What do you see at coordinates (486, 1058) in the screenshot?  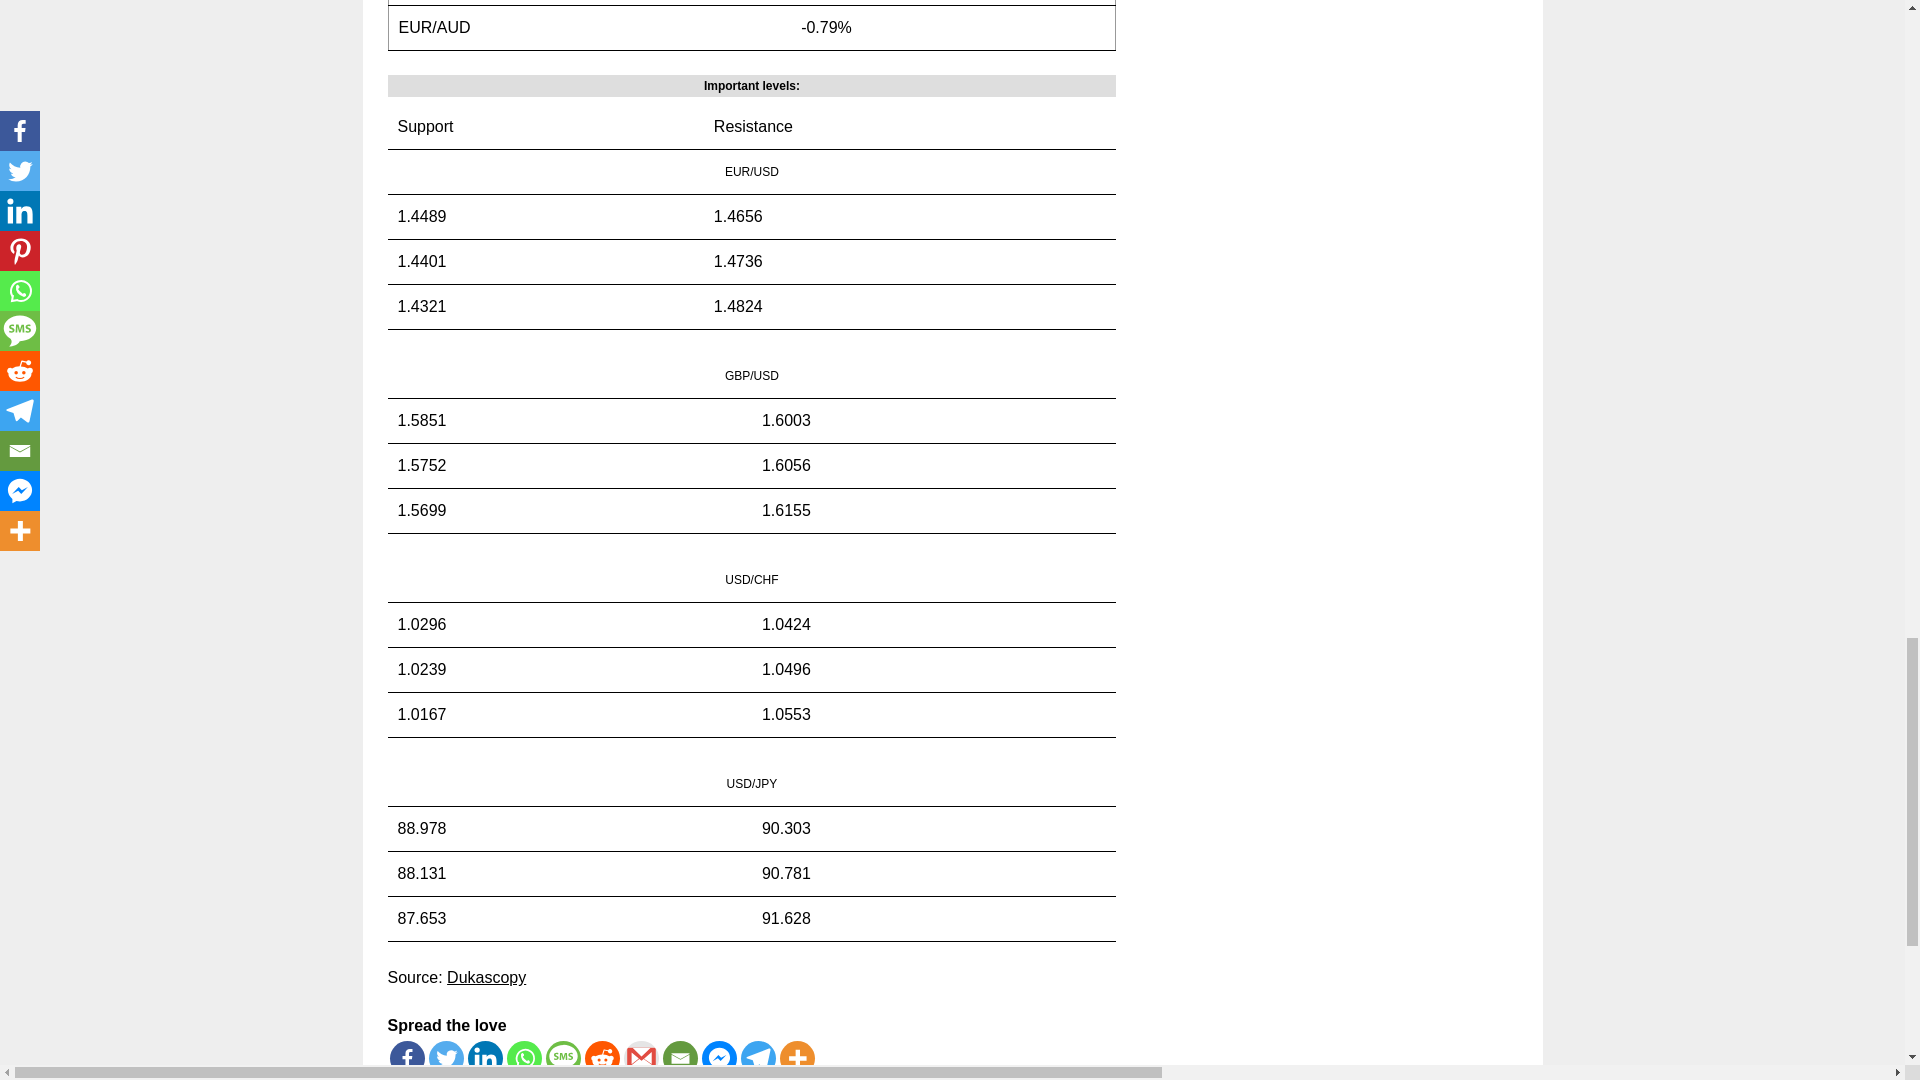 I see `Linkedin` at bounding box center [486, 1058].